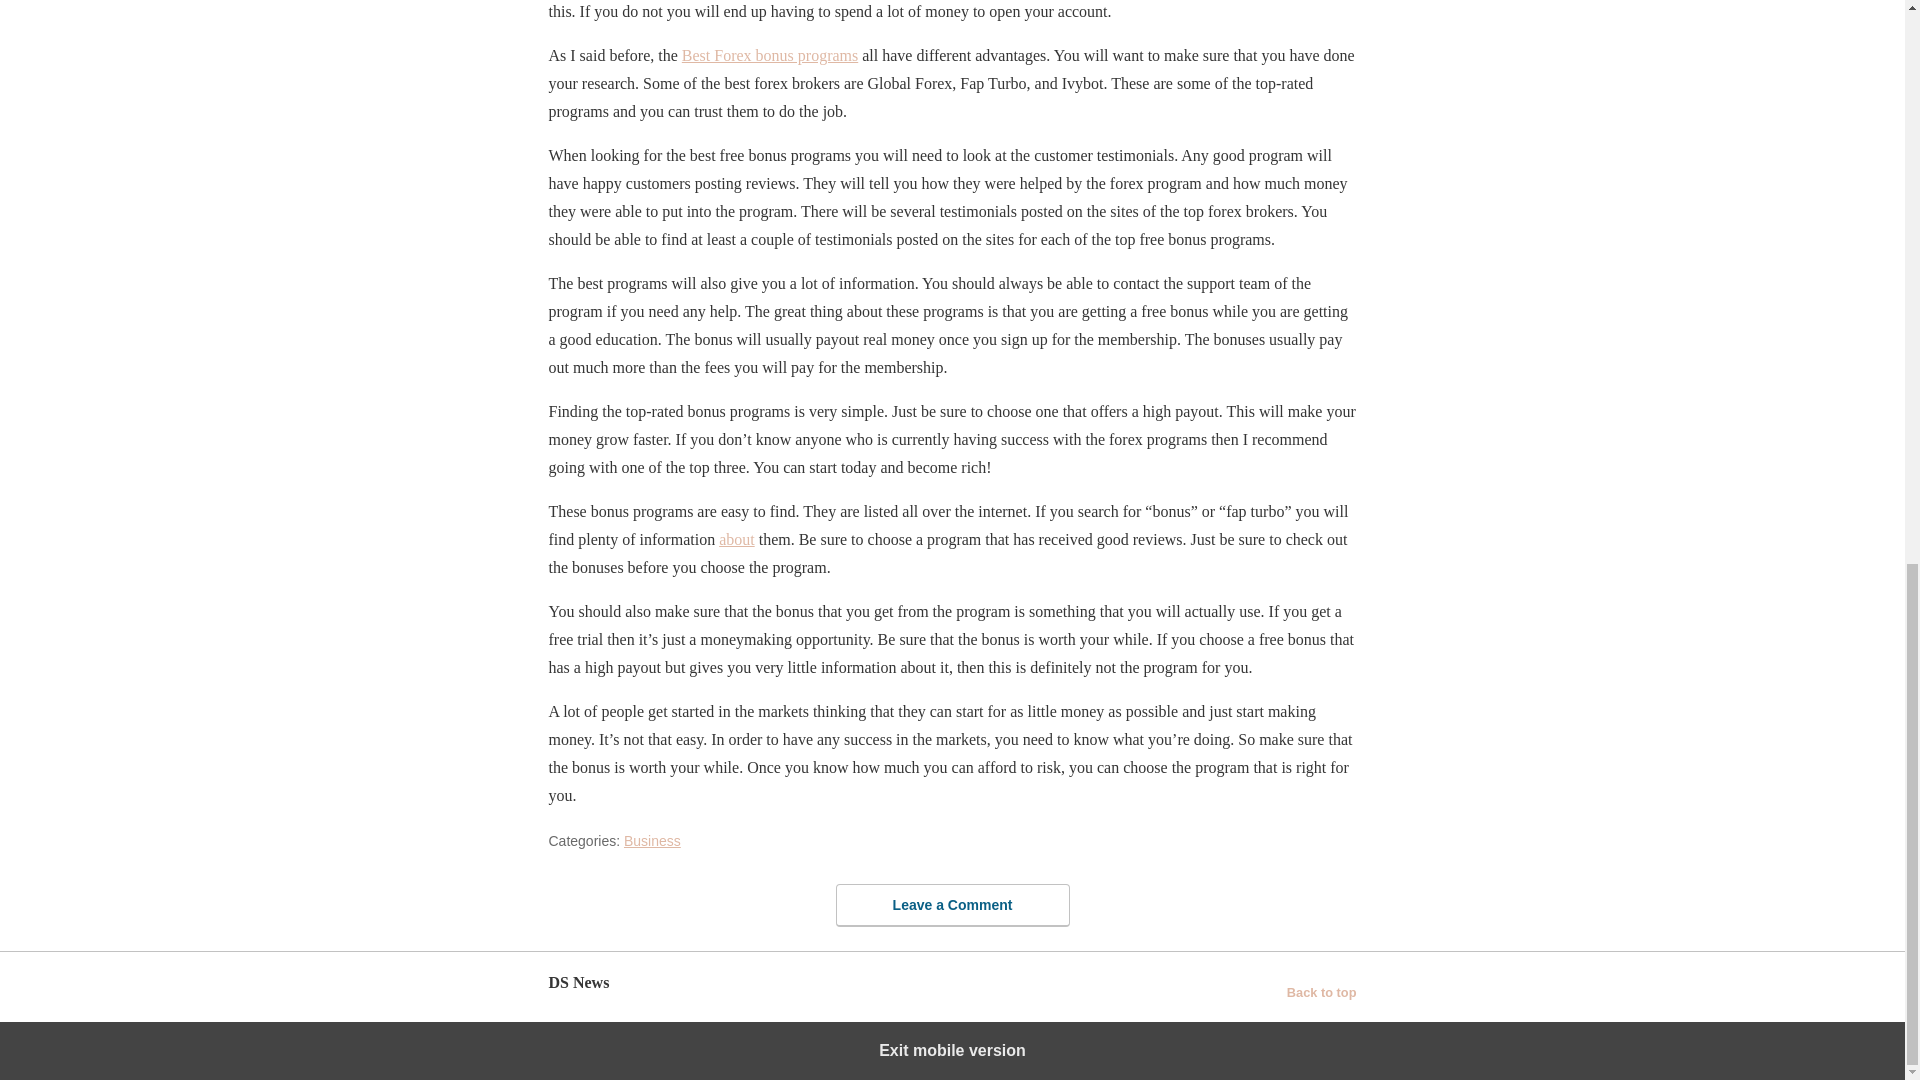 The height and width of the screenshot is (1080, 1920). What do you see at coordinates (770, 55) in the screenshot?
I see `Best Forex bonus programs` at bounding box center [770, 55].